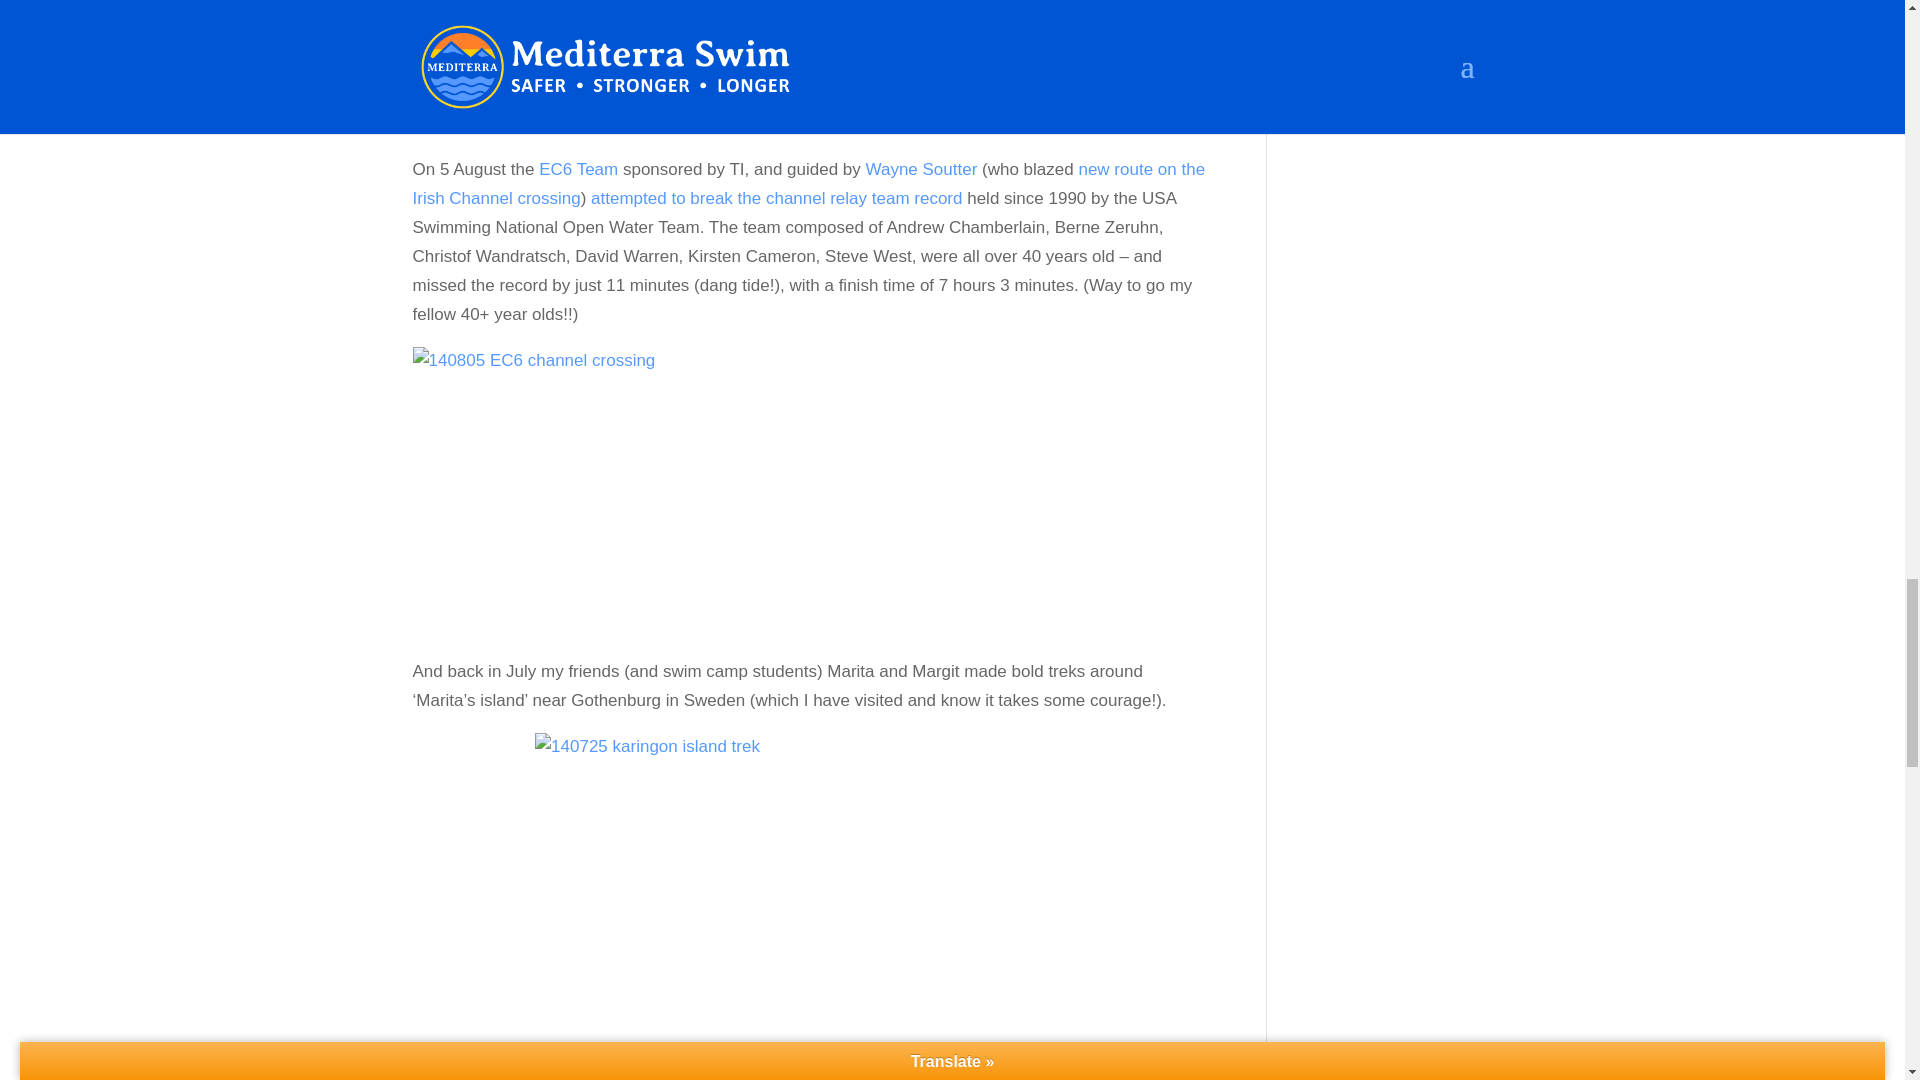  Describe the element at coordinates (921, 169) in the screenshot. I see `Wayne Soutter` at that location.